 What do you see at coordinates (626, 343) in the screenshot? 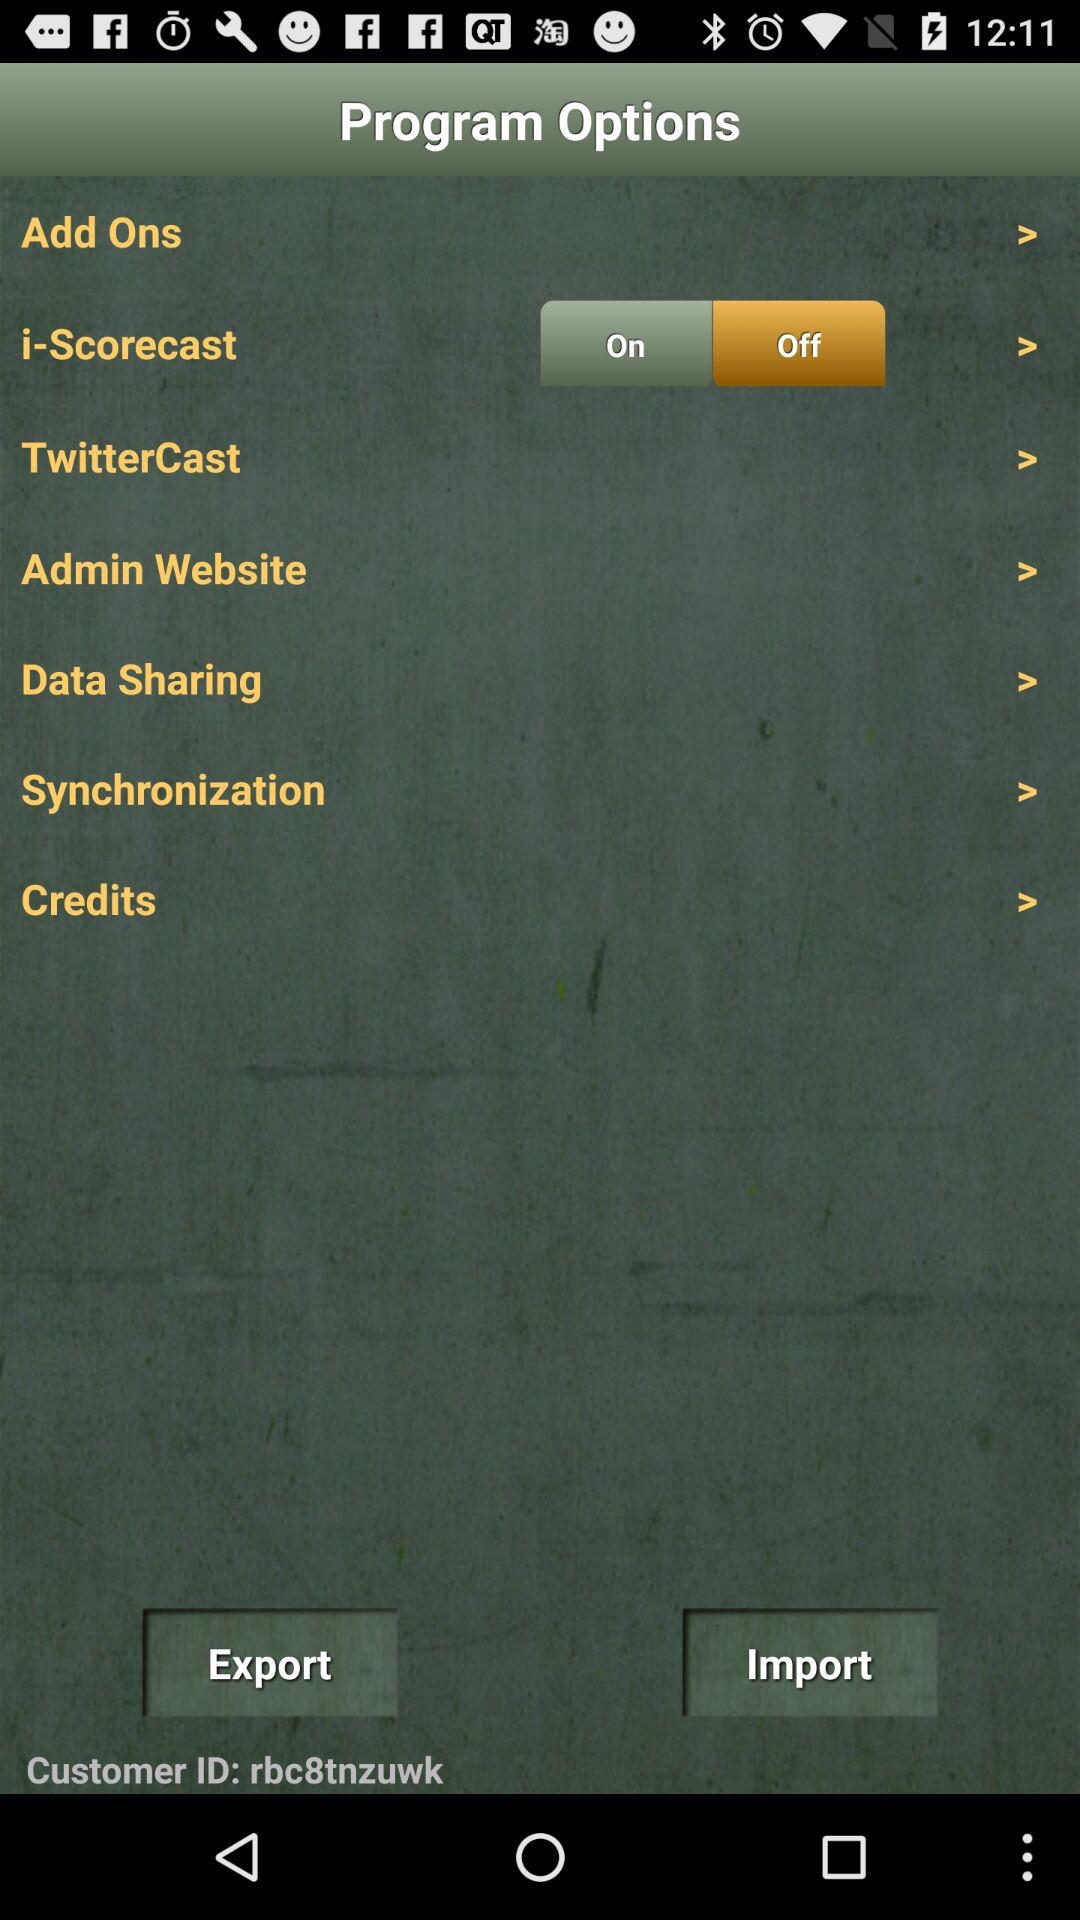
I see `tap item next to the off radio button` at bounding box center [626, 343].